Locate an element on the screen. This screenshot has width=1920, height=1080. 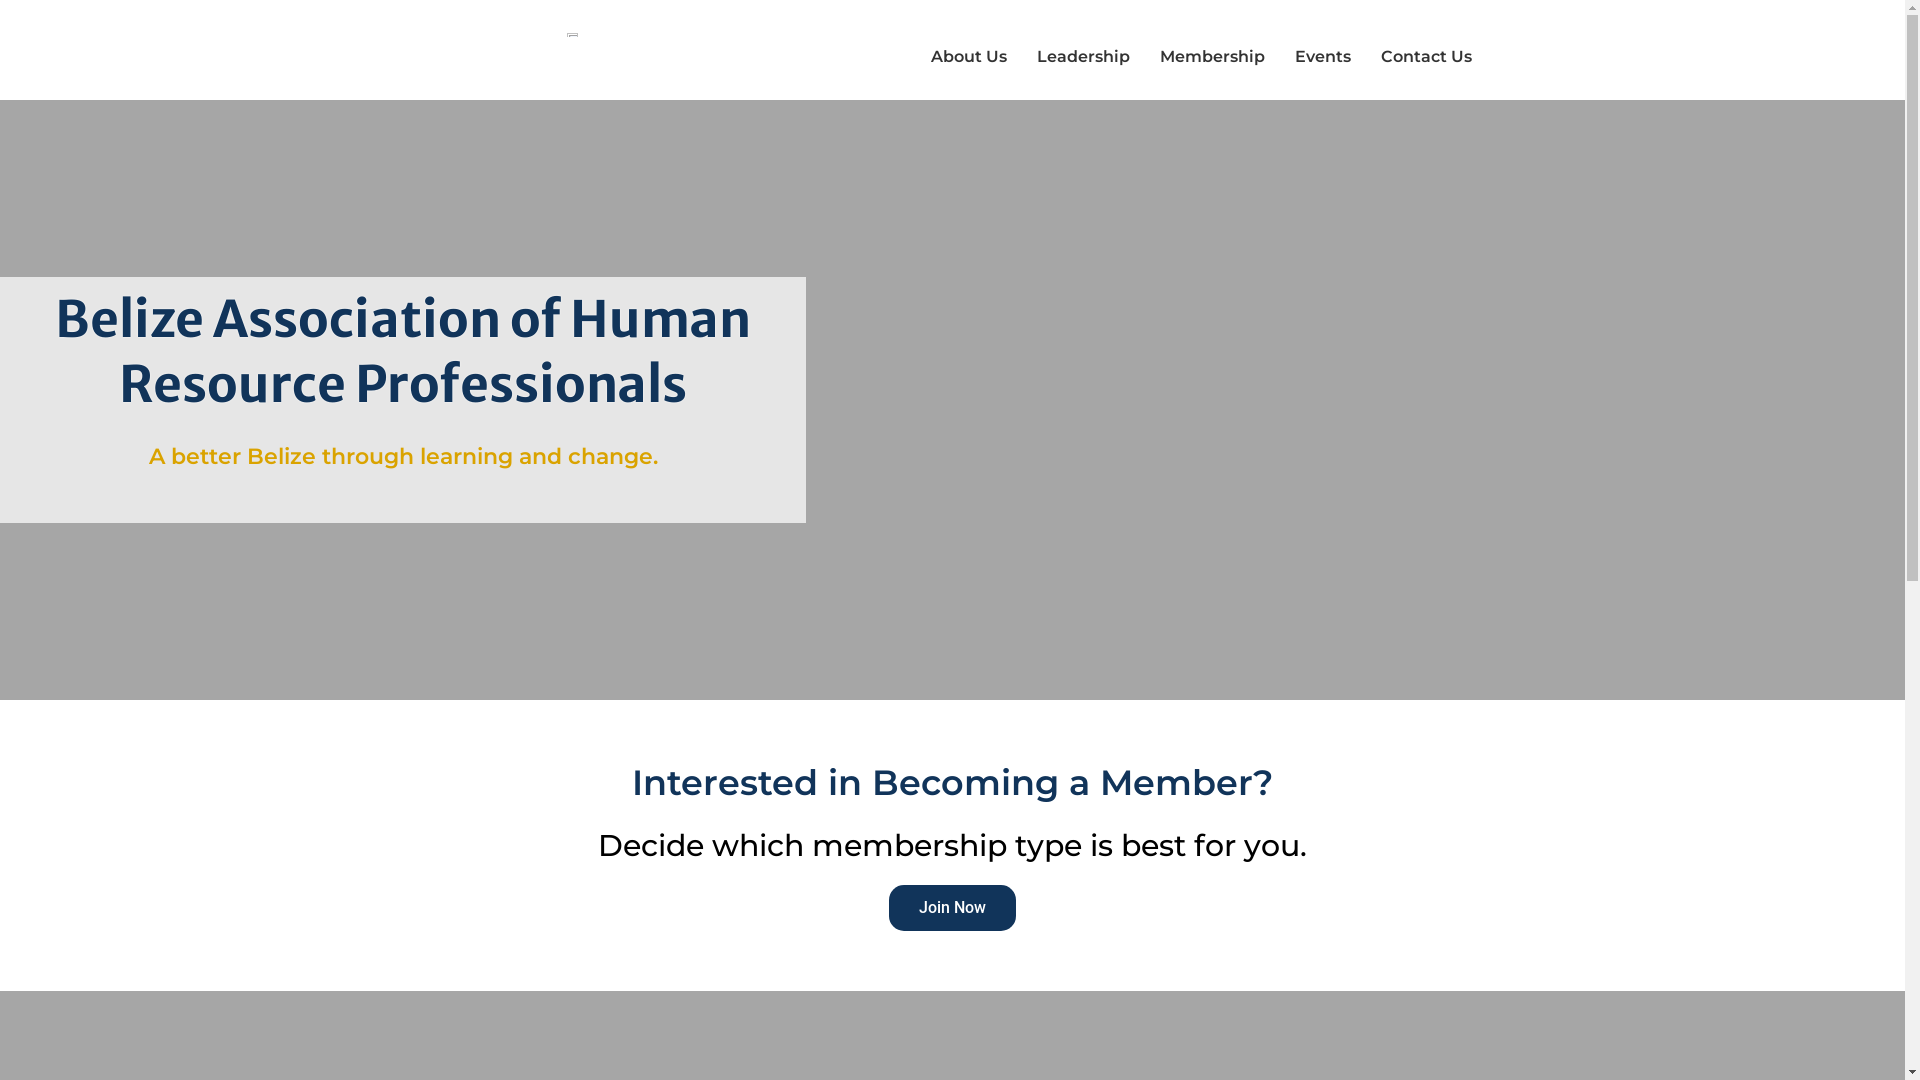
Events is located at coordinates (1323, 57).